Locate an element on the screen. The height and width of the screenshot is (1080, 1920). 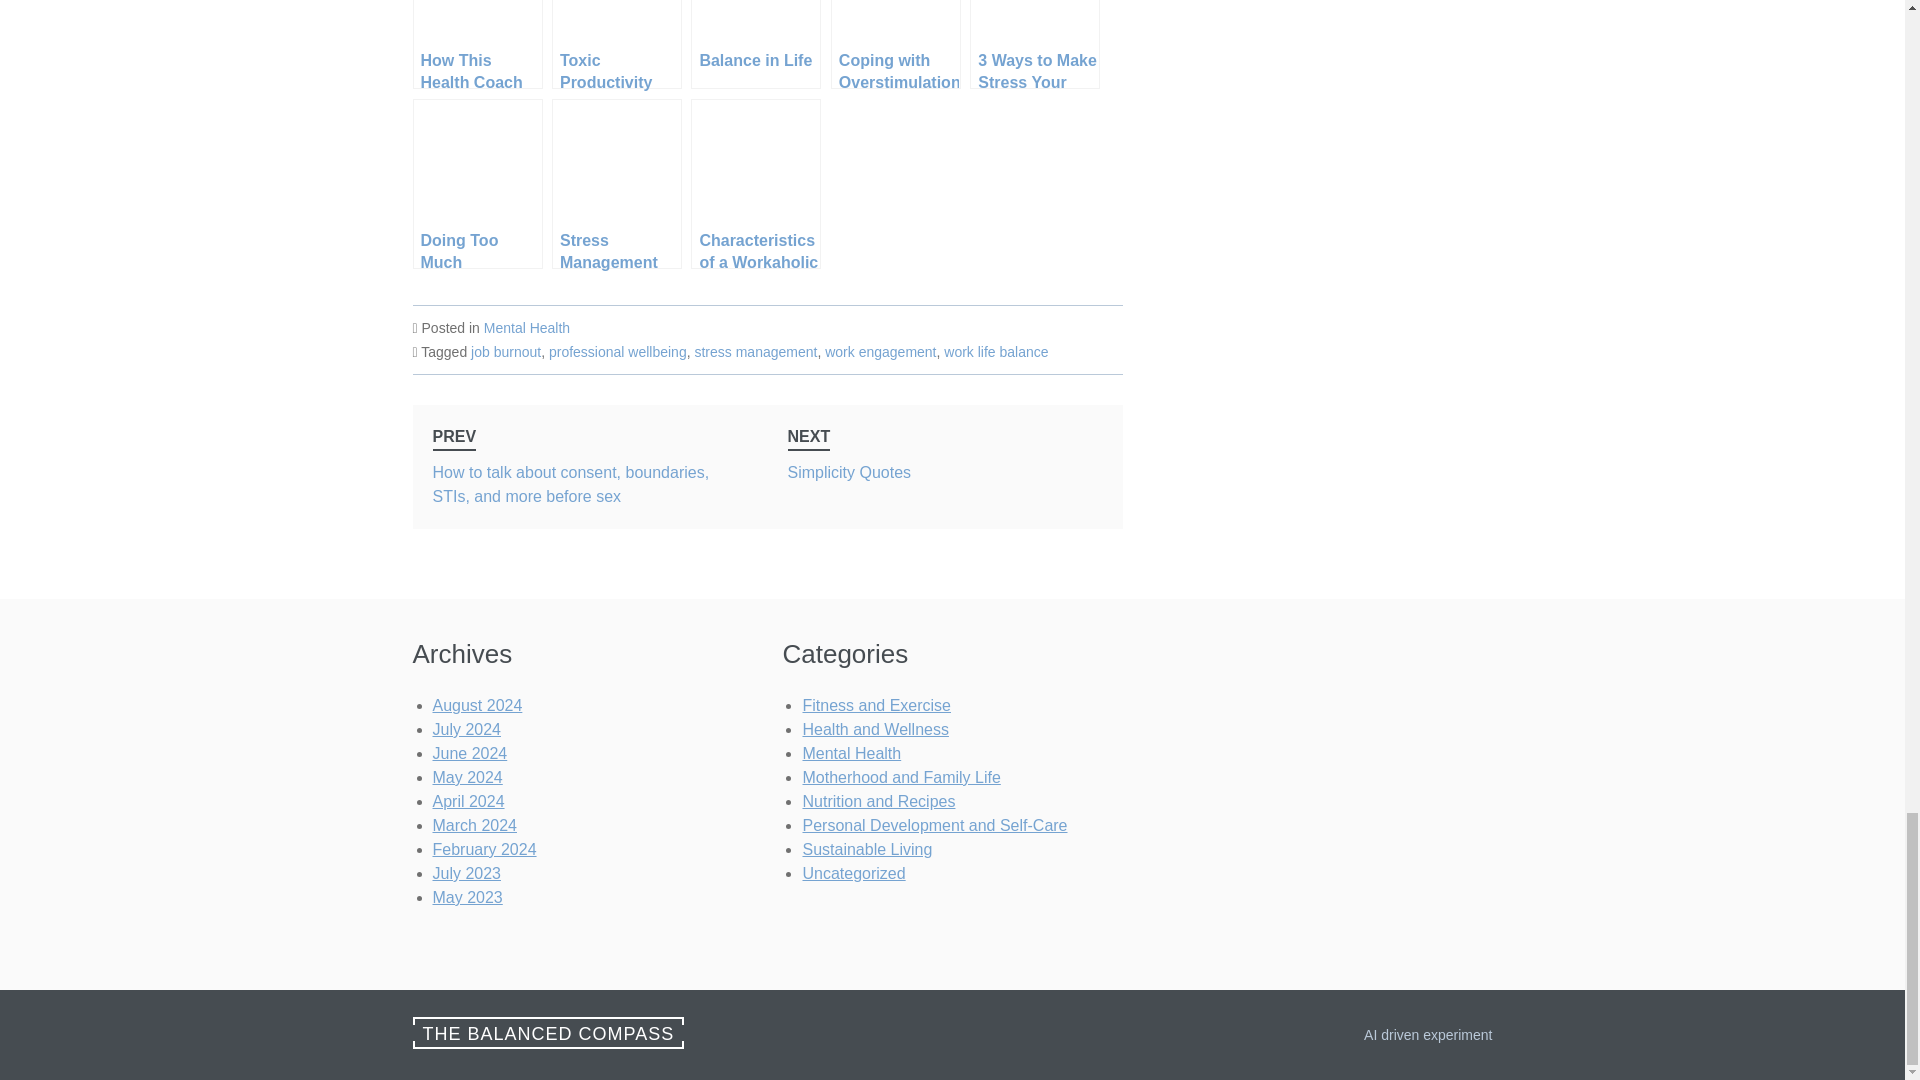
Balance in Life is located at coordinates (756, 44).